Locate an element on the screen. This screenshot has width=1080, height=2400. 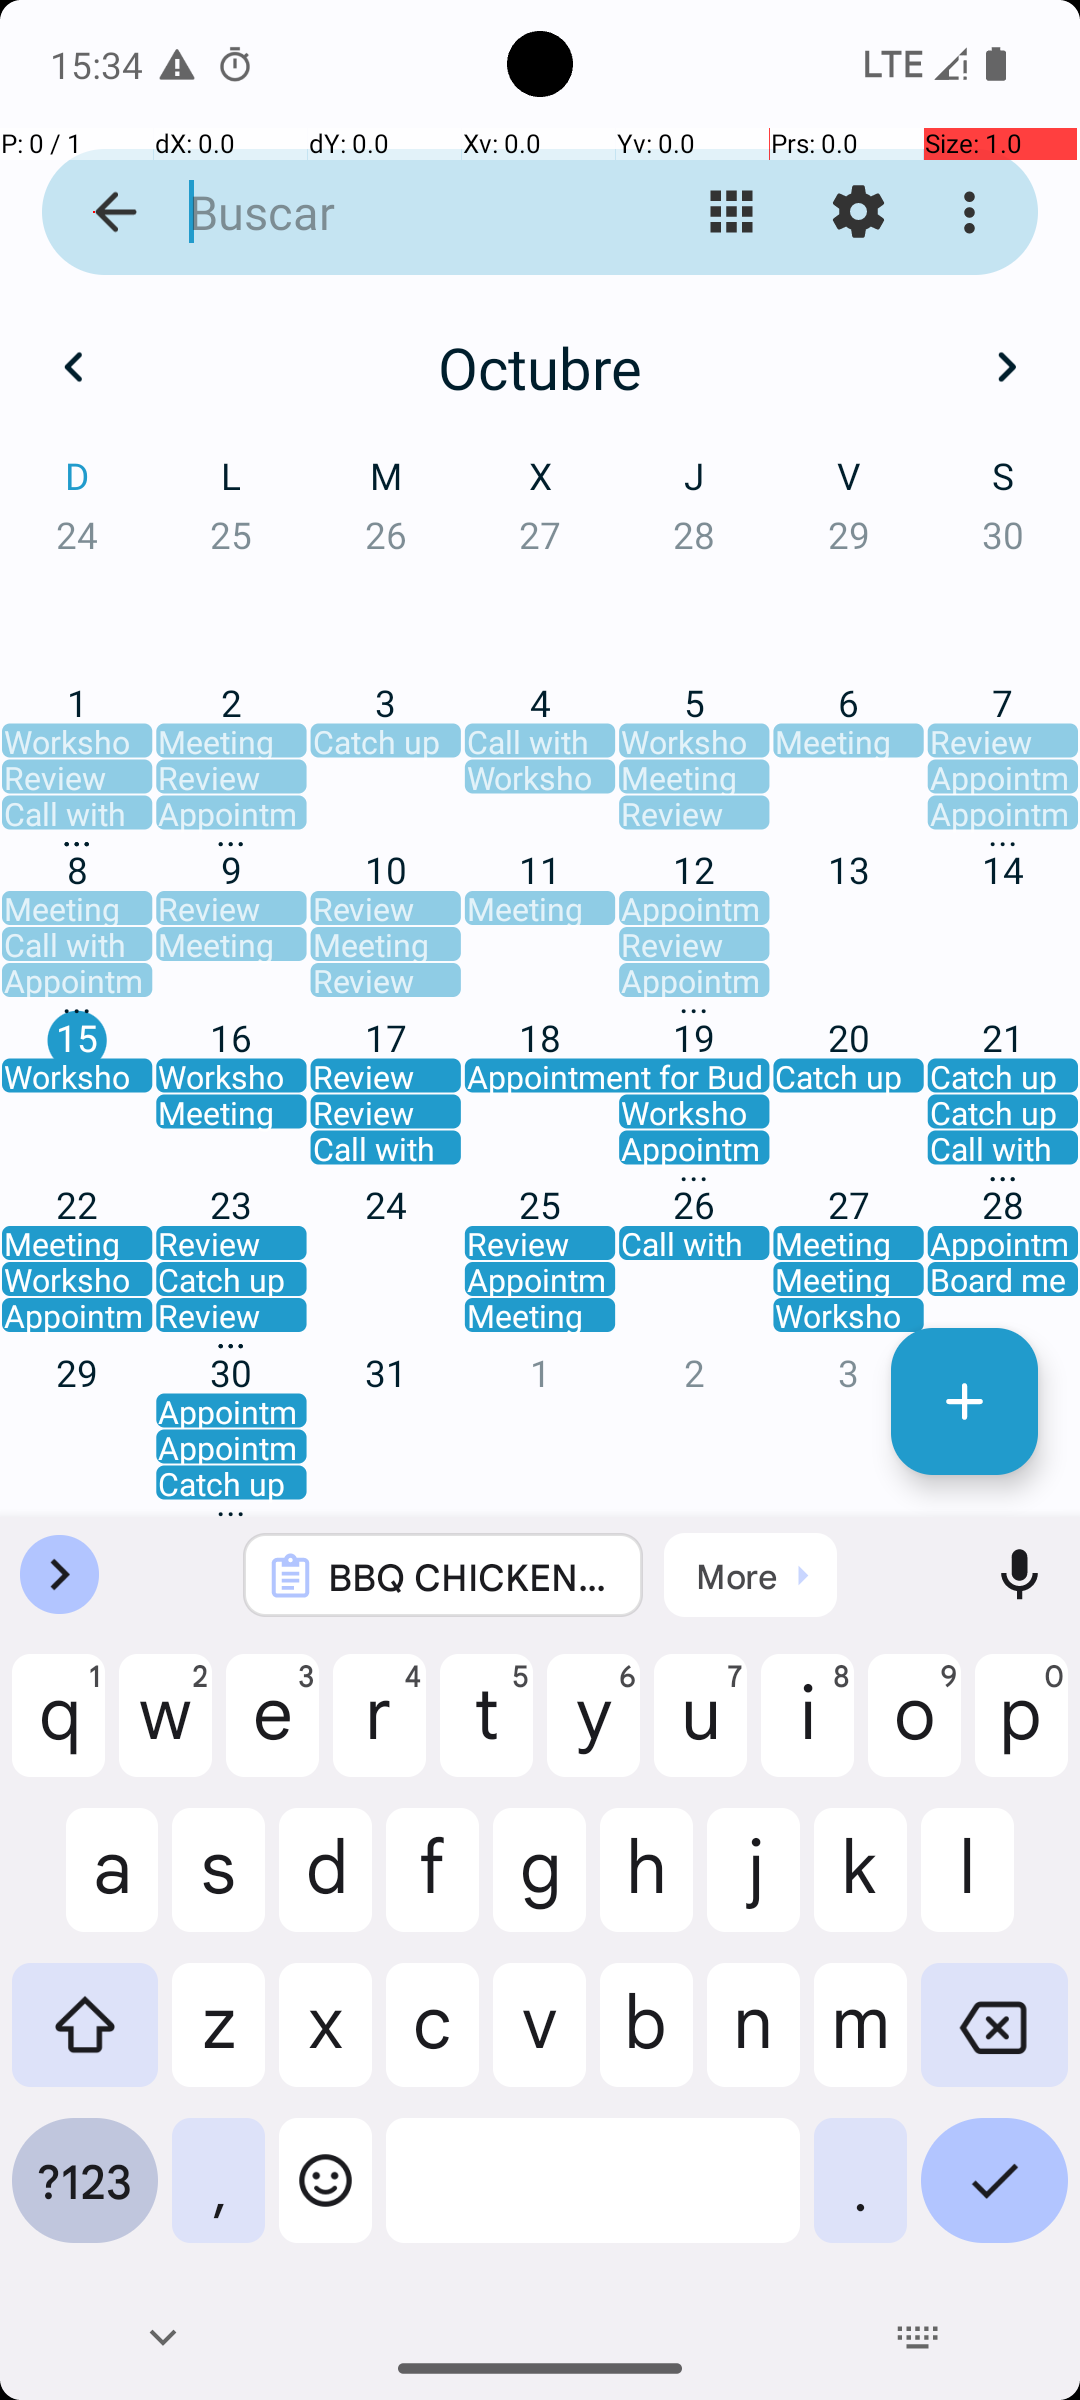
BBQ CHICKEN QUESADILLAS  Servings: 8 servings Time: 45 mins  A quick and easy meal, perfect for busy weekdays.  Ingredients: - as needed  Directions: 1. Mix shredded cooked chicken with BBQ sauce. Place on tortillas with cheese, fold and cook until crispy. Feel free to substitute with ingredients you have on hand.  Shared with https://play.google.com/store/apps/details?id=com.flauschcode.broccoli is located at coordinates (470, 1576).